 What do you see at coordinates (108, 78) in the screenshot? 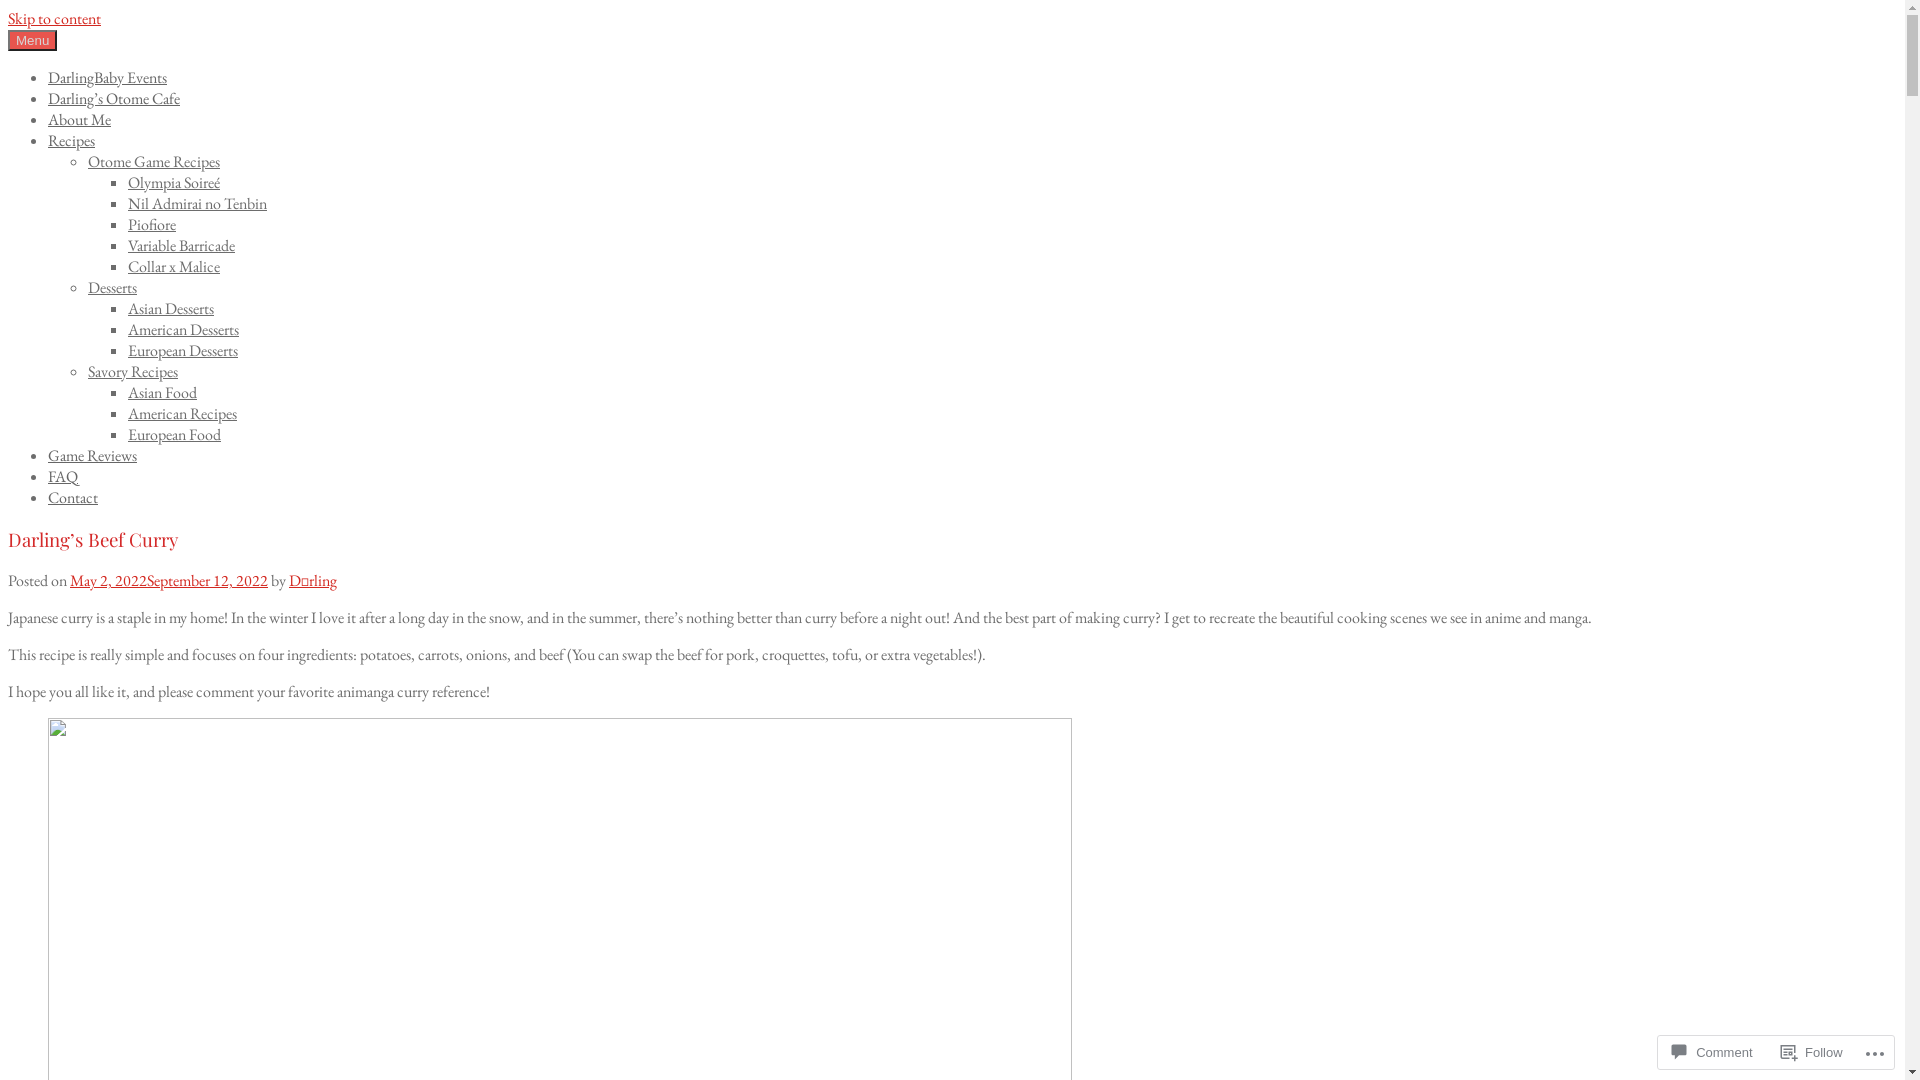
I see `DarlingBaby Events` at bounding box center [108, 78].